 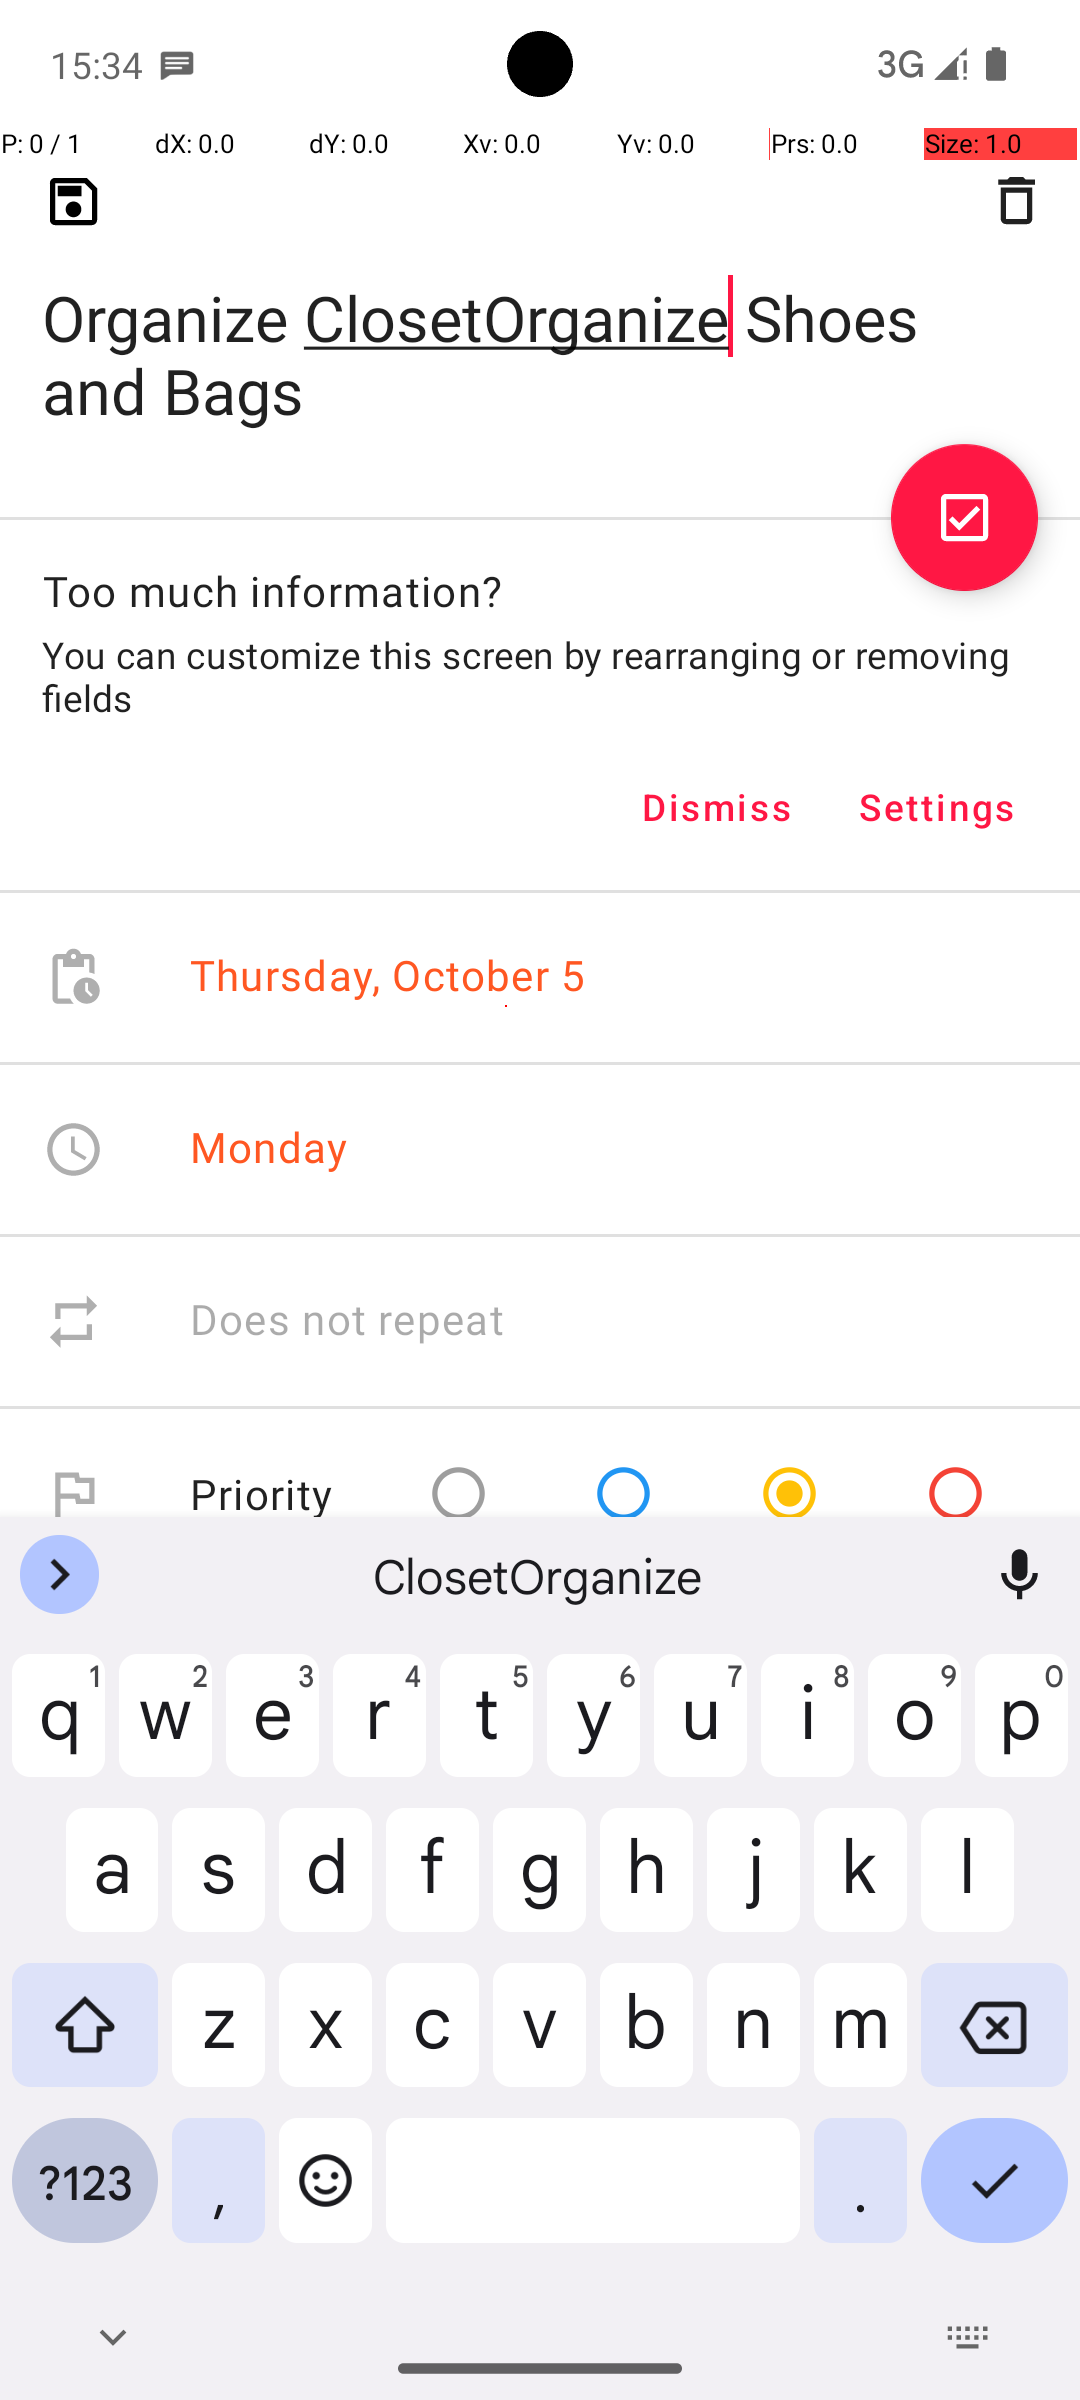 What do you see at coordinates (540, 1575) in the screenshot?
I see `ClosetOrganize` at bounding box center [540, 1575].